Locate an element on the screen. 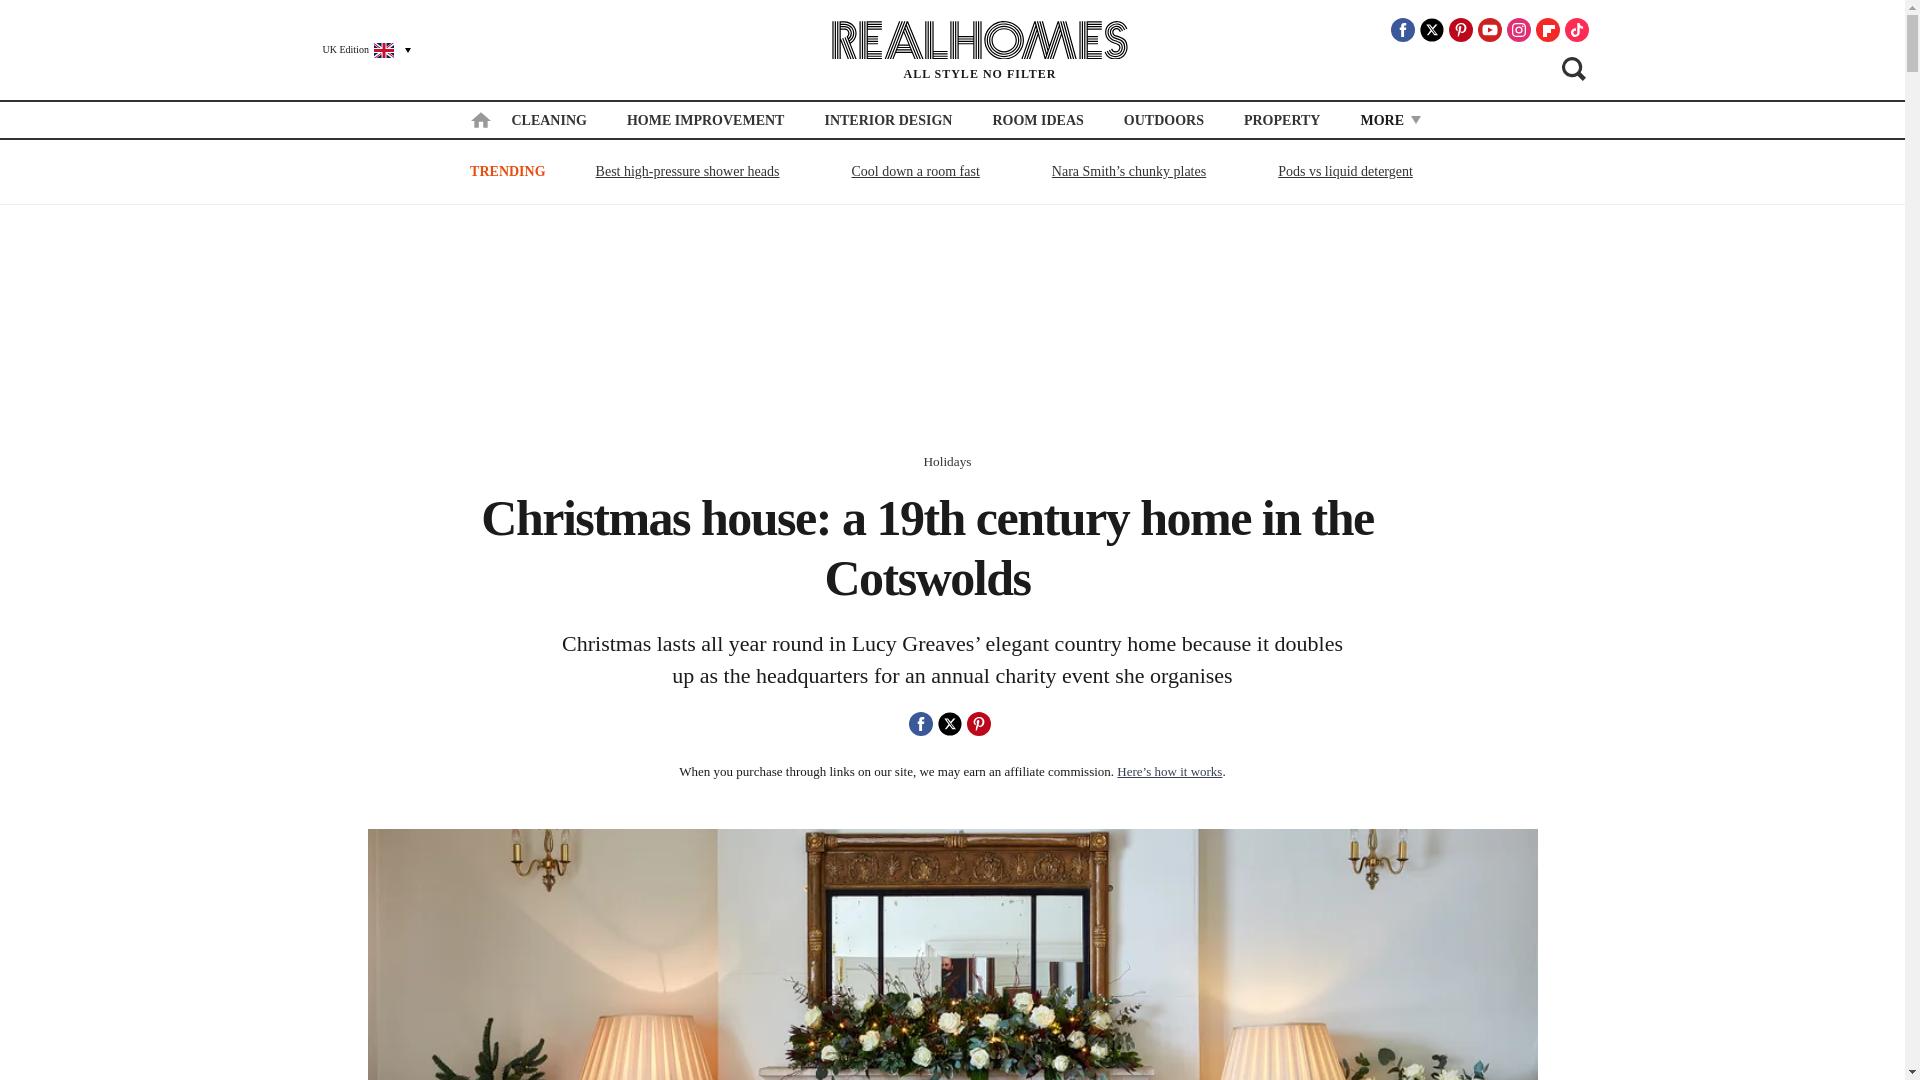 Image resolution: width=1920 pixels, height=1080 pixels. CLEANING is located at coordinates (548, 120).